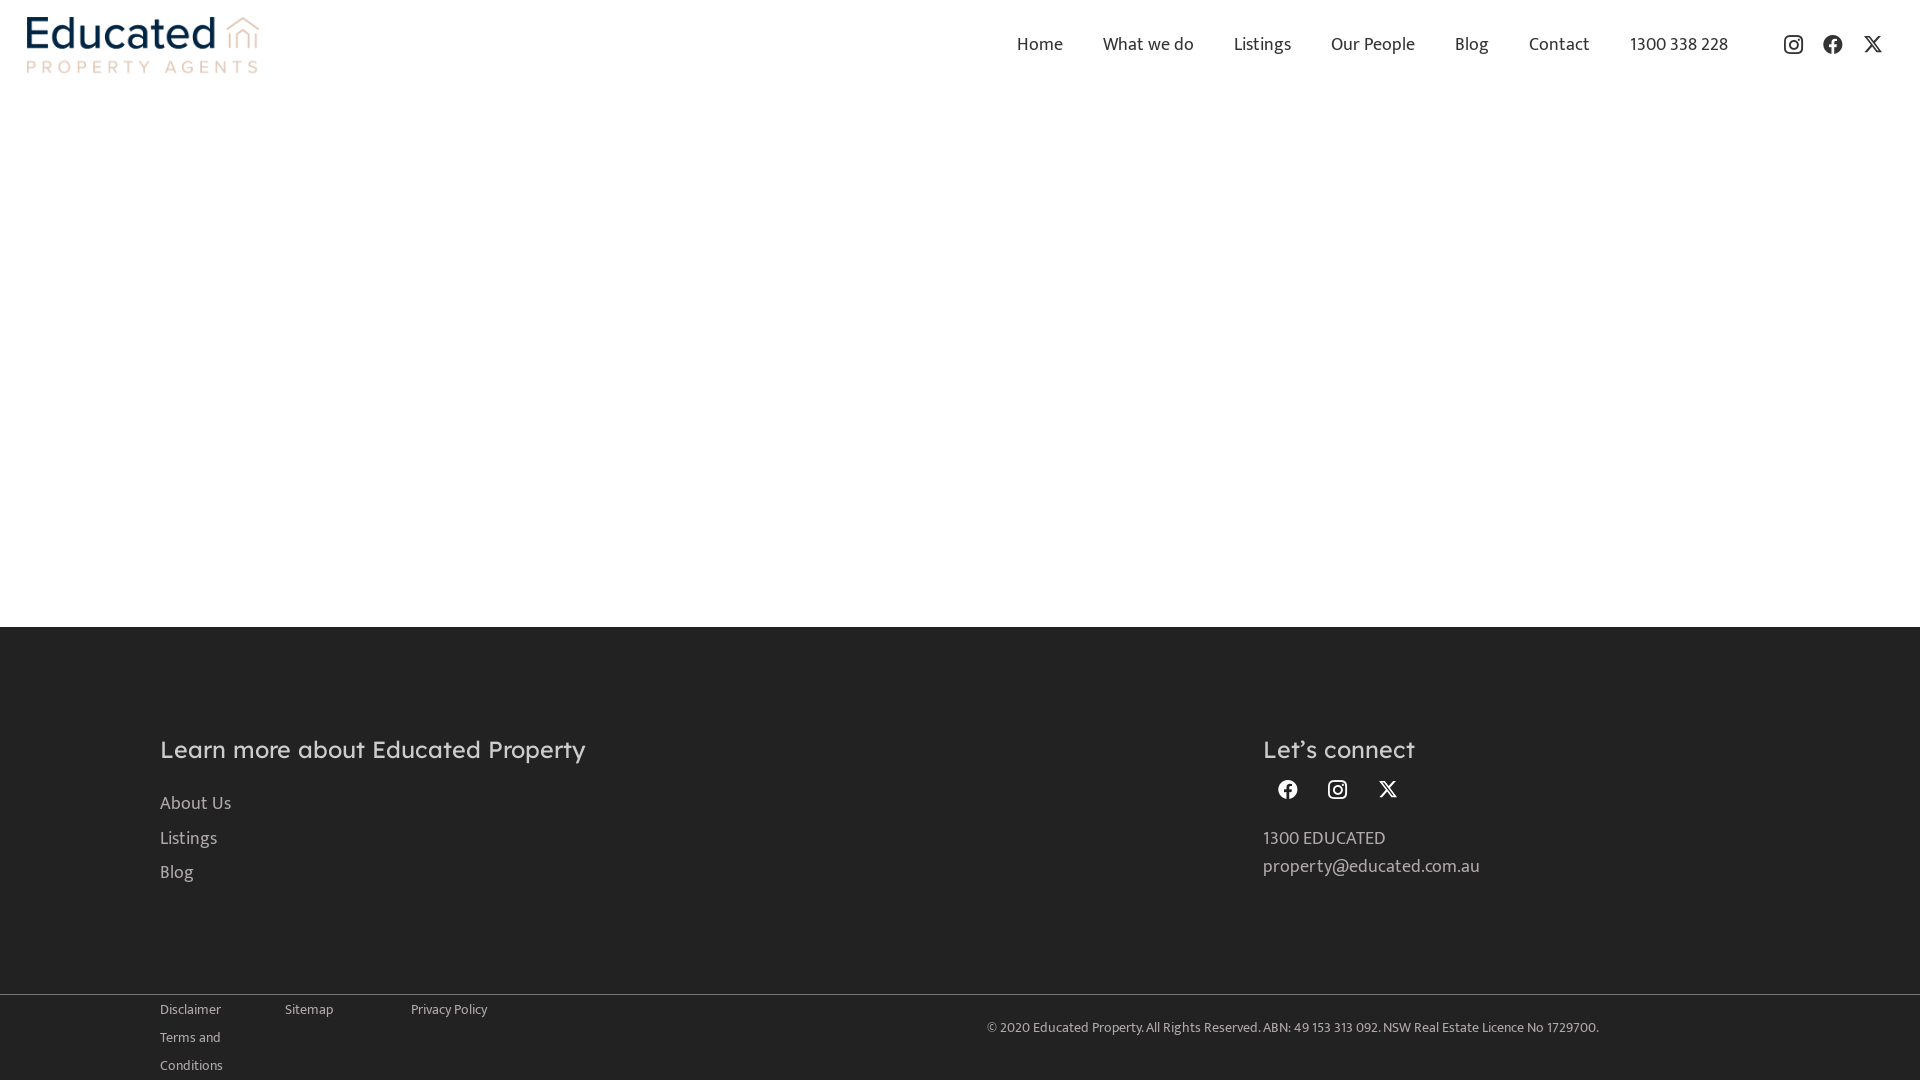  What do you see at coordinates (1388, 790) in the screenshot?
I see `Twitter` at bounding box center [1388, 790].